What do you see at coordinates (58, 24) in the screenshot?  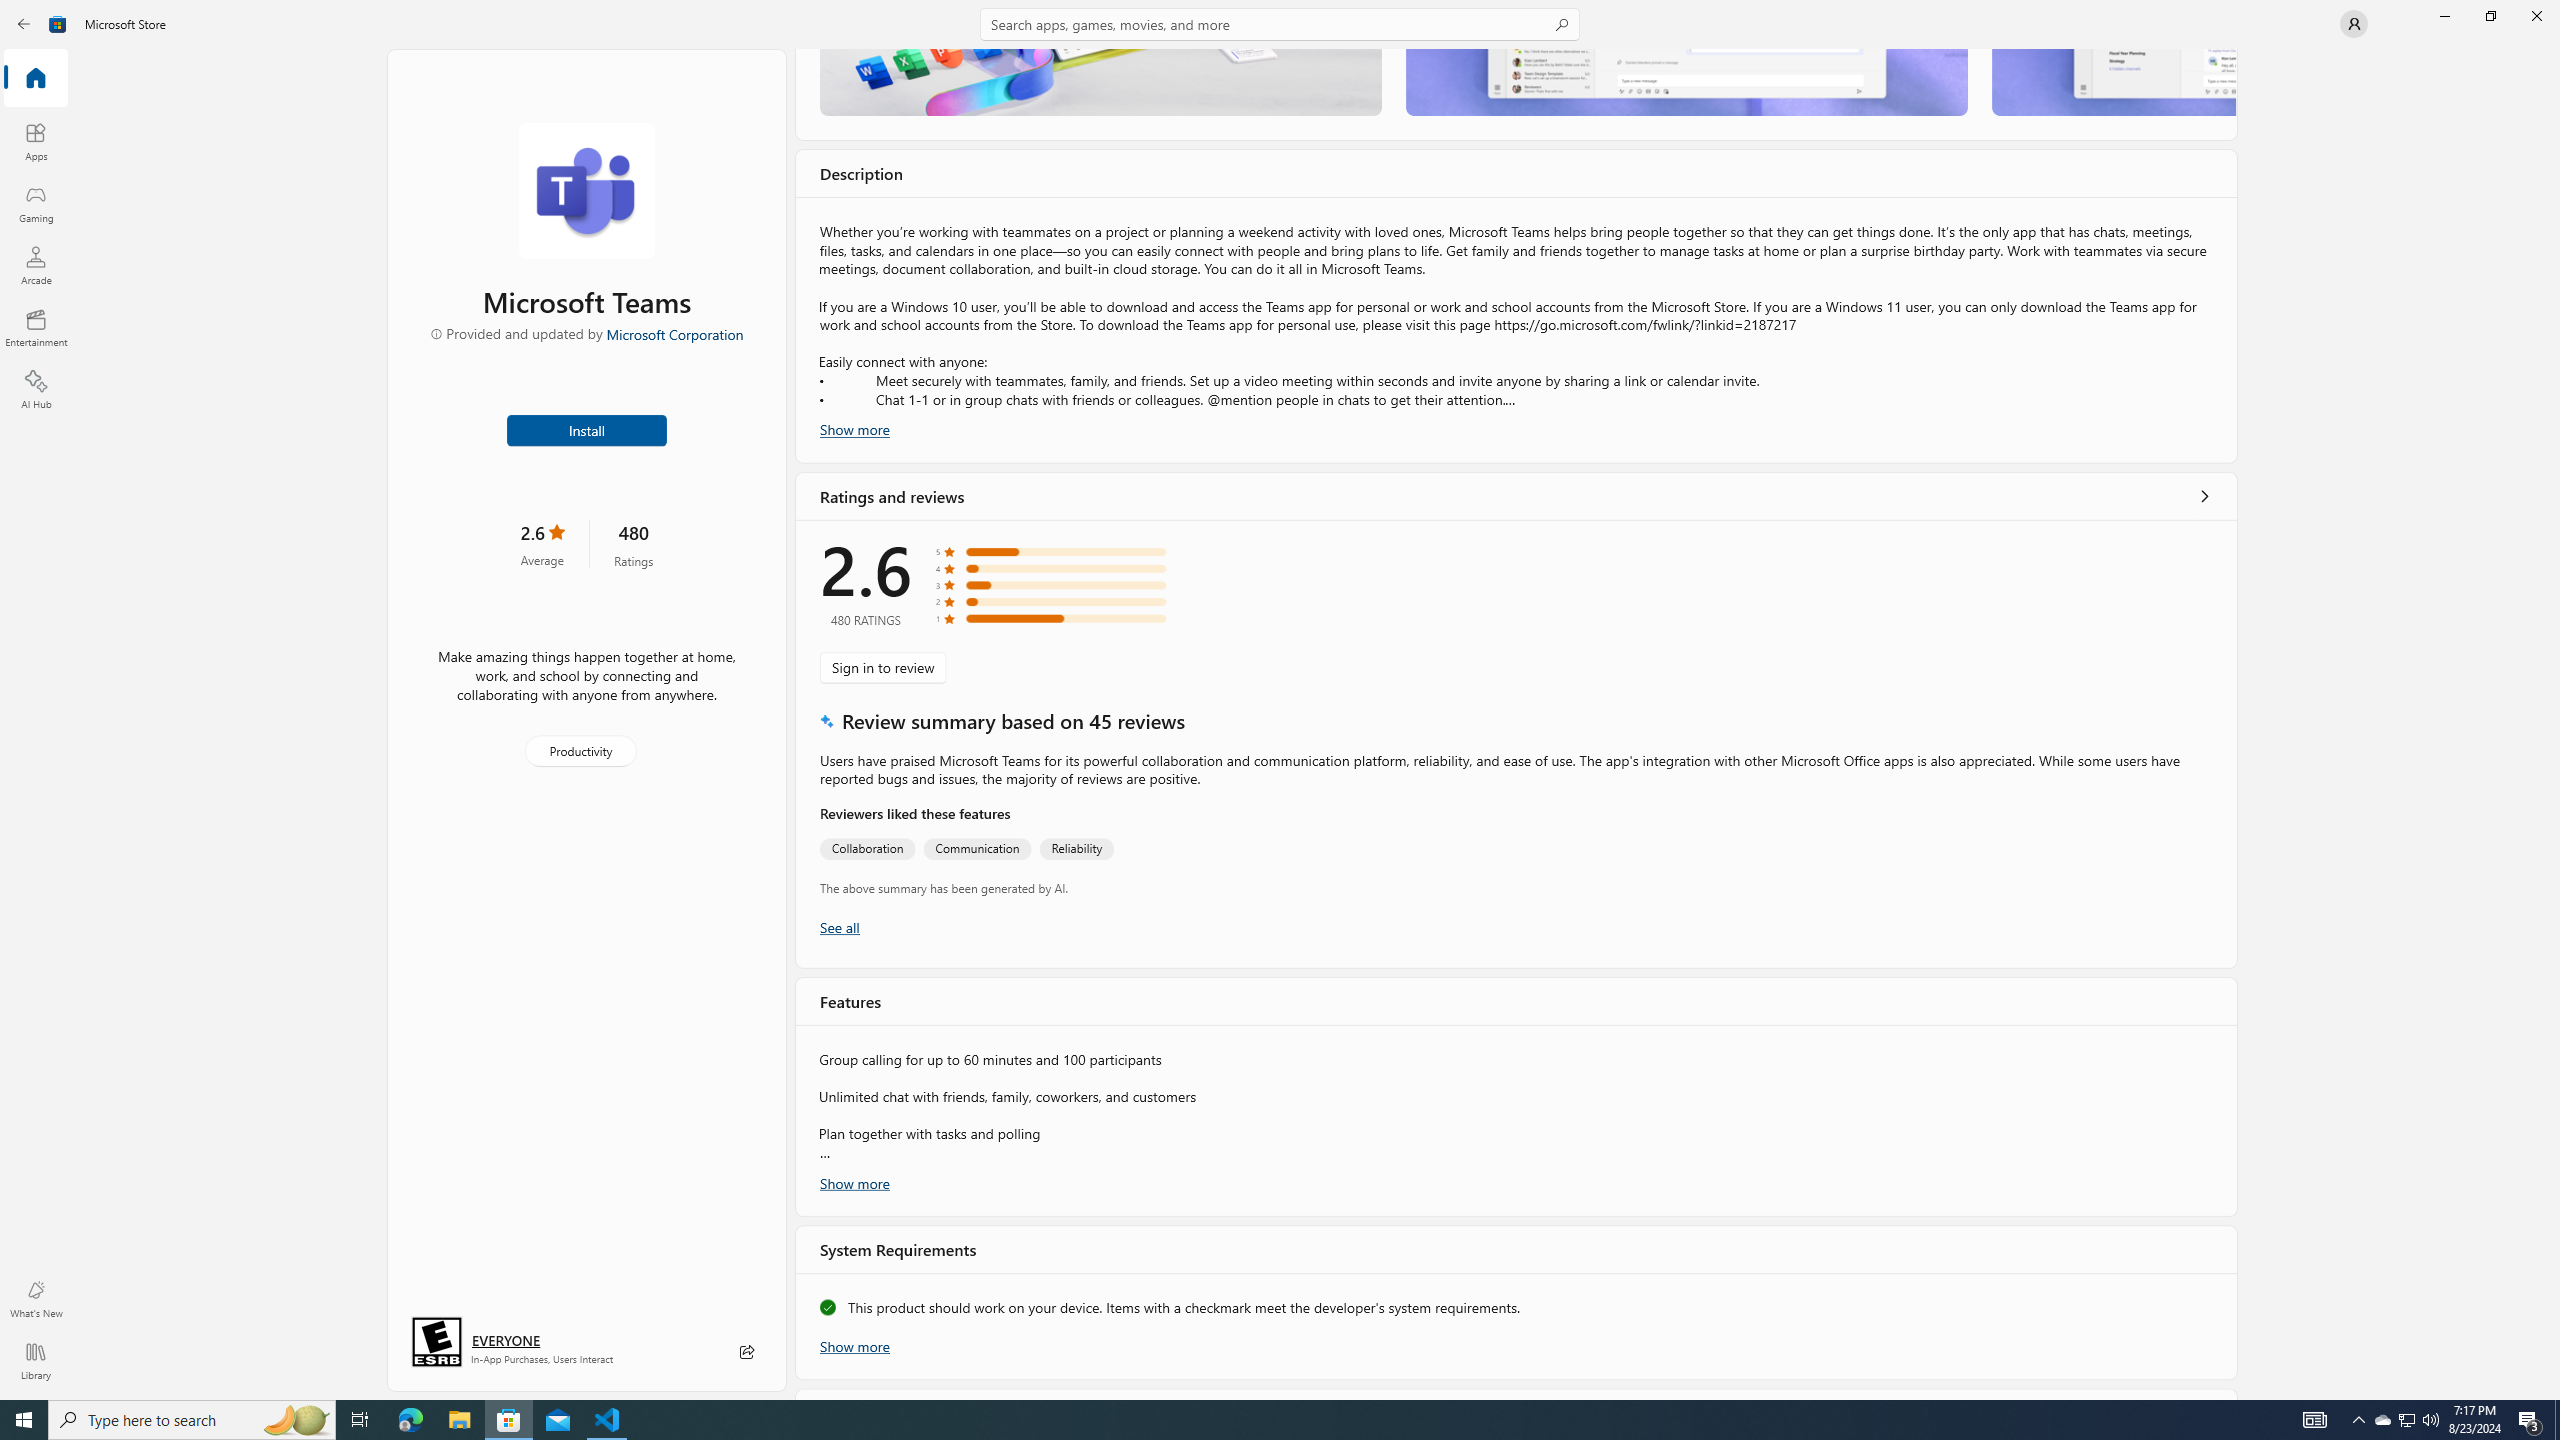 I see `Class: Image` at bounding box center [58, 24].